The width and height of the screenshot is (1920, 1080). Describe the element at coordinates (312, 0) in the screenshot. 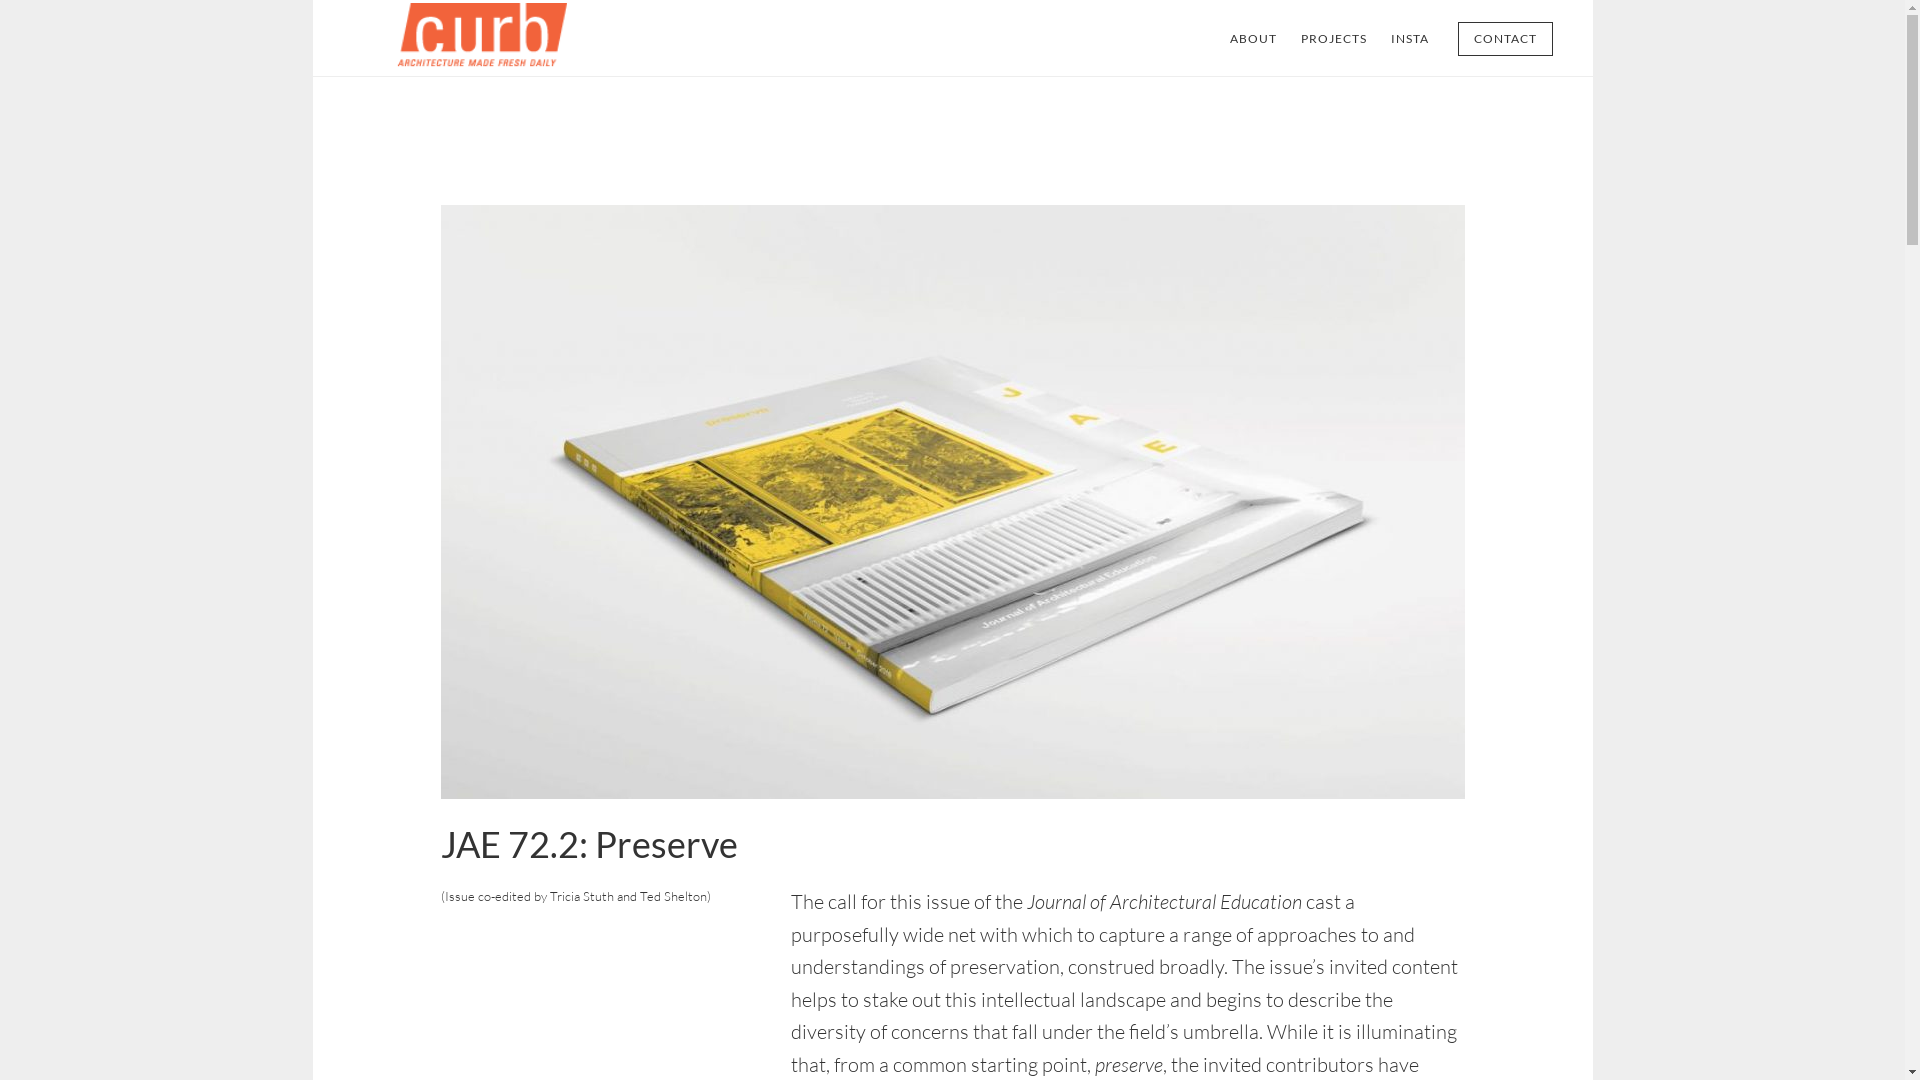

I see `Skip to main content` at that location.